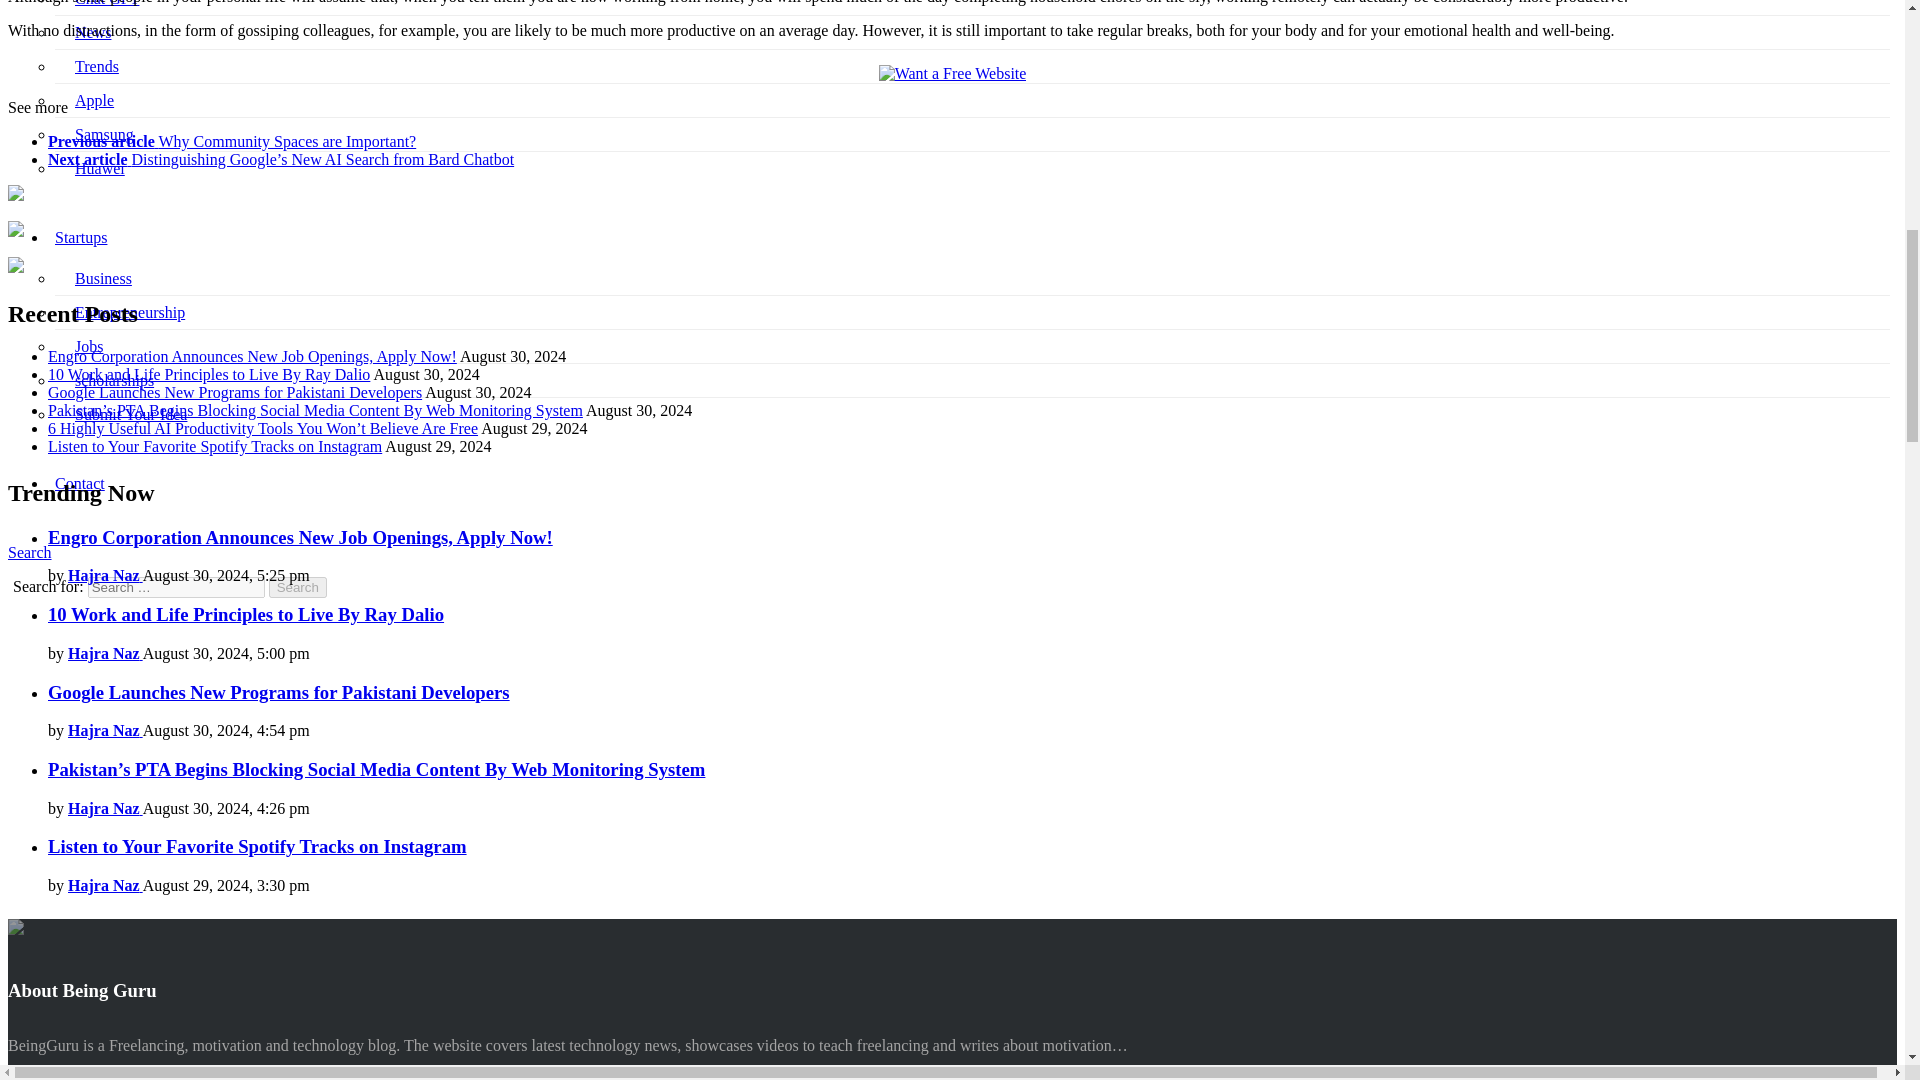  Describe the element at coordinates (104, 576) in the screenshot. I see `Posts by Hajra Naz` at that location.